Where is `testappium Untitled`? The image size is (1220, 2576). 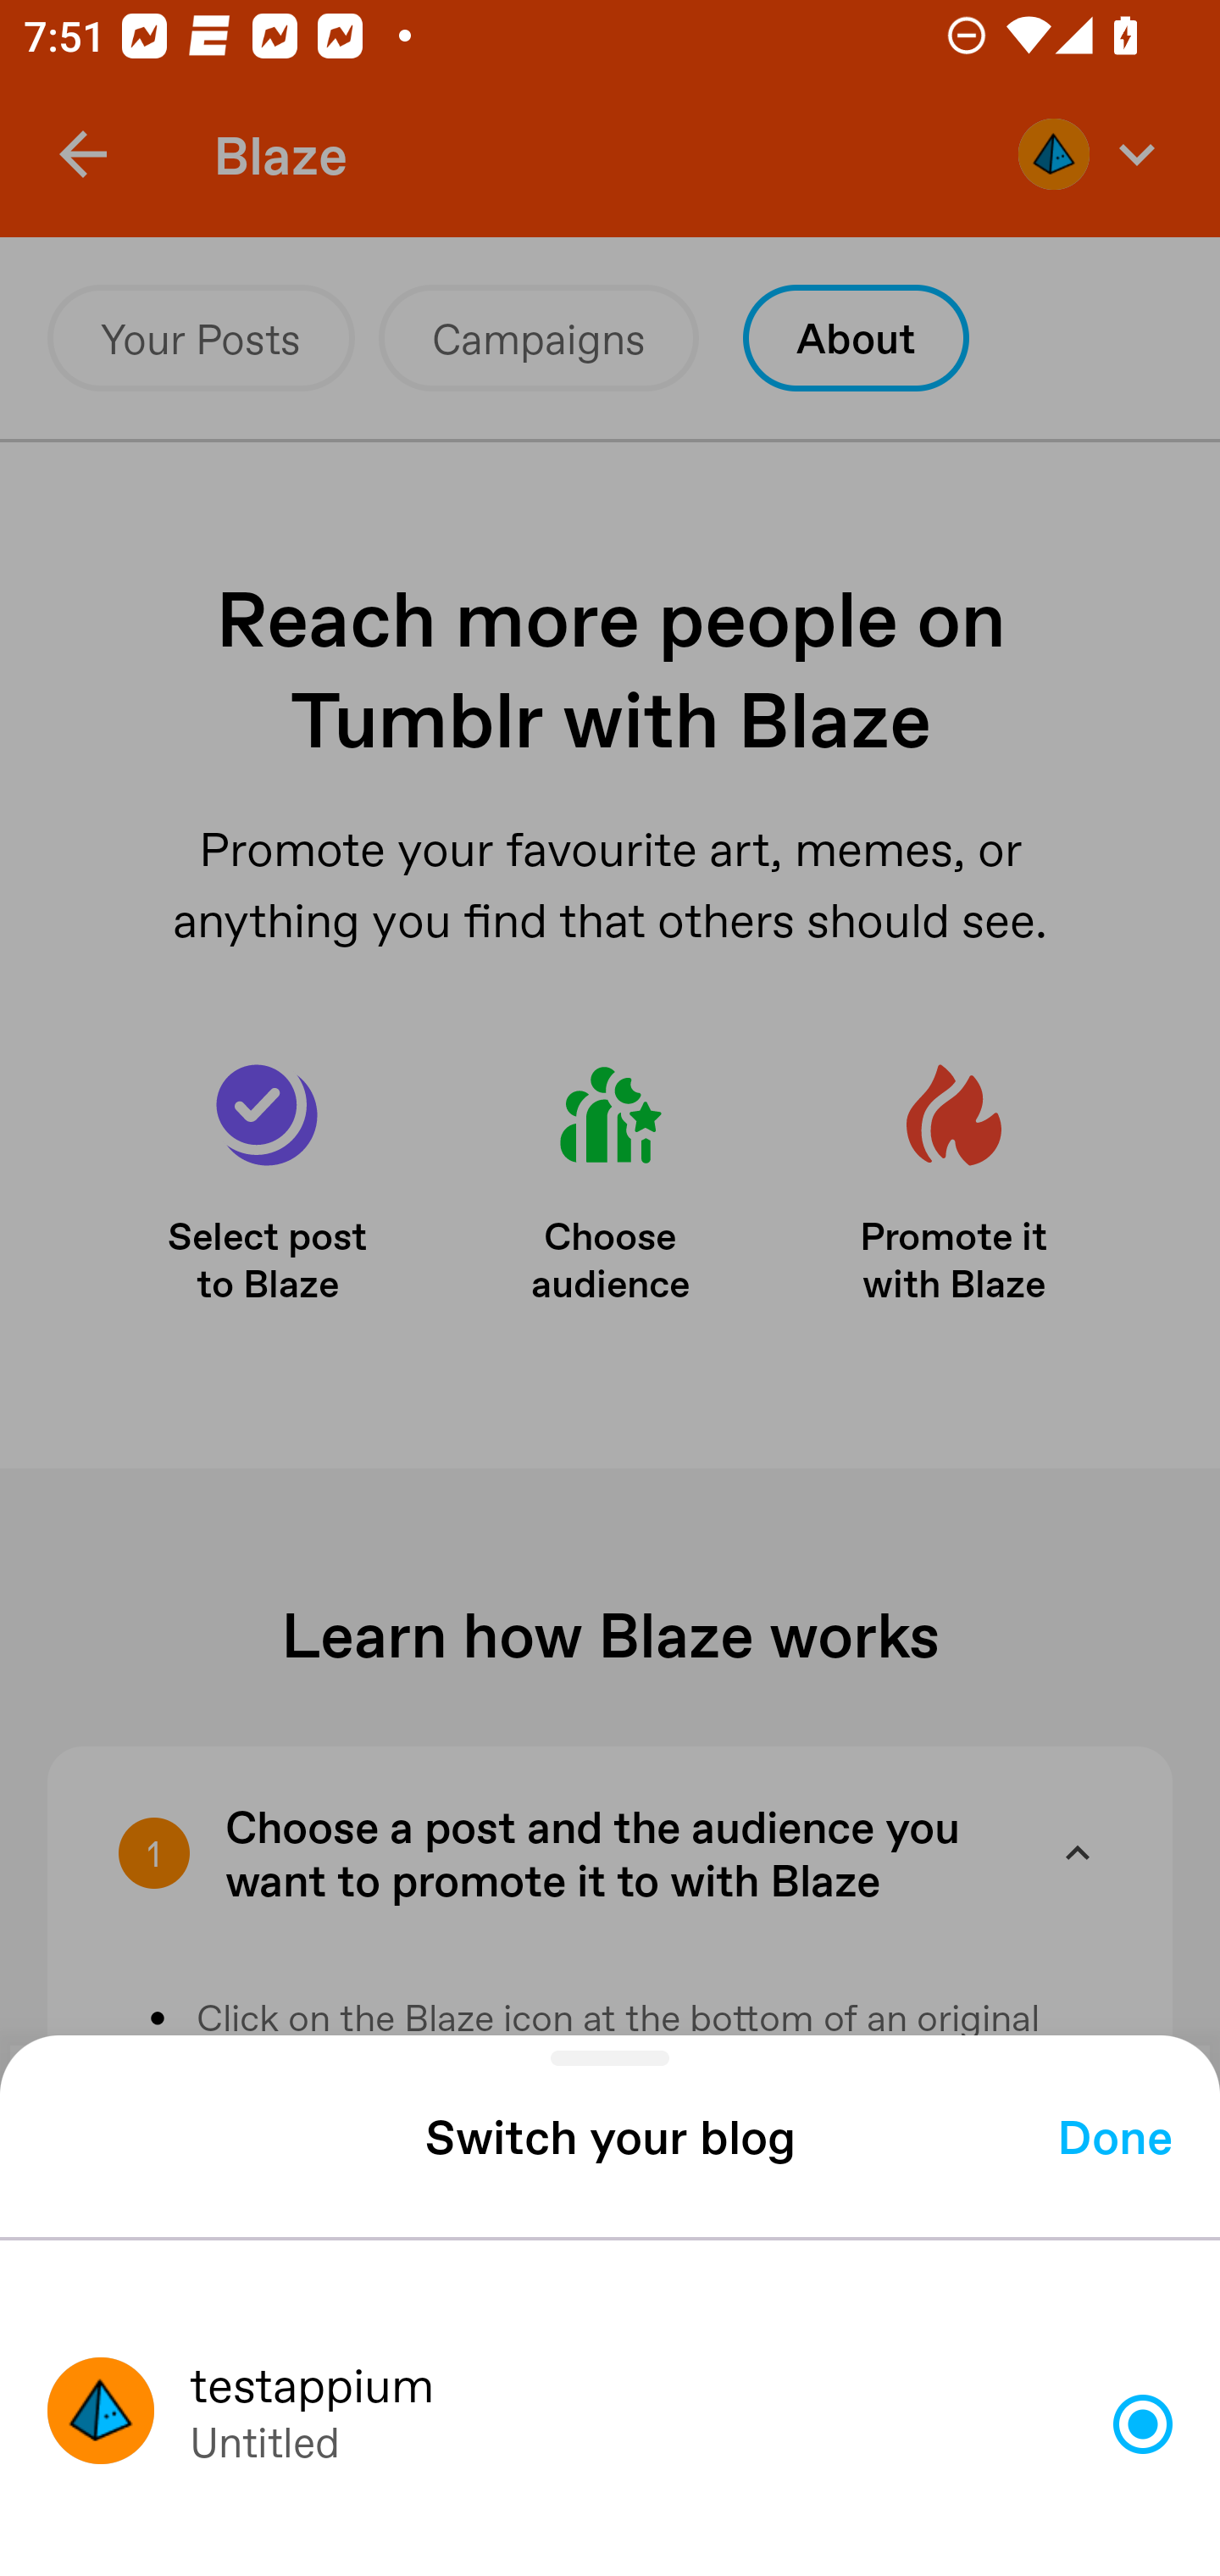 testappium Untitled is located at coordinates (592, 2423).